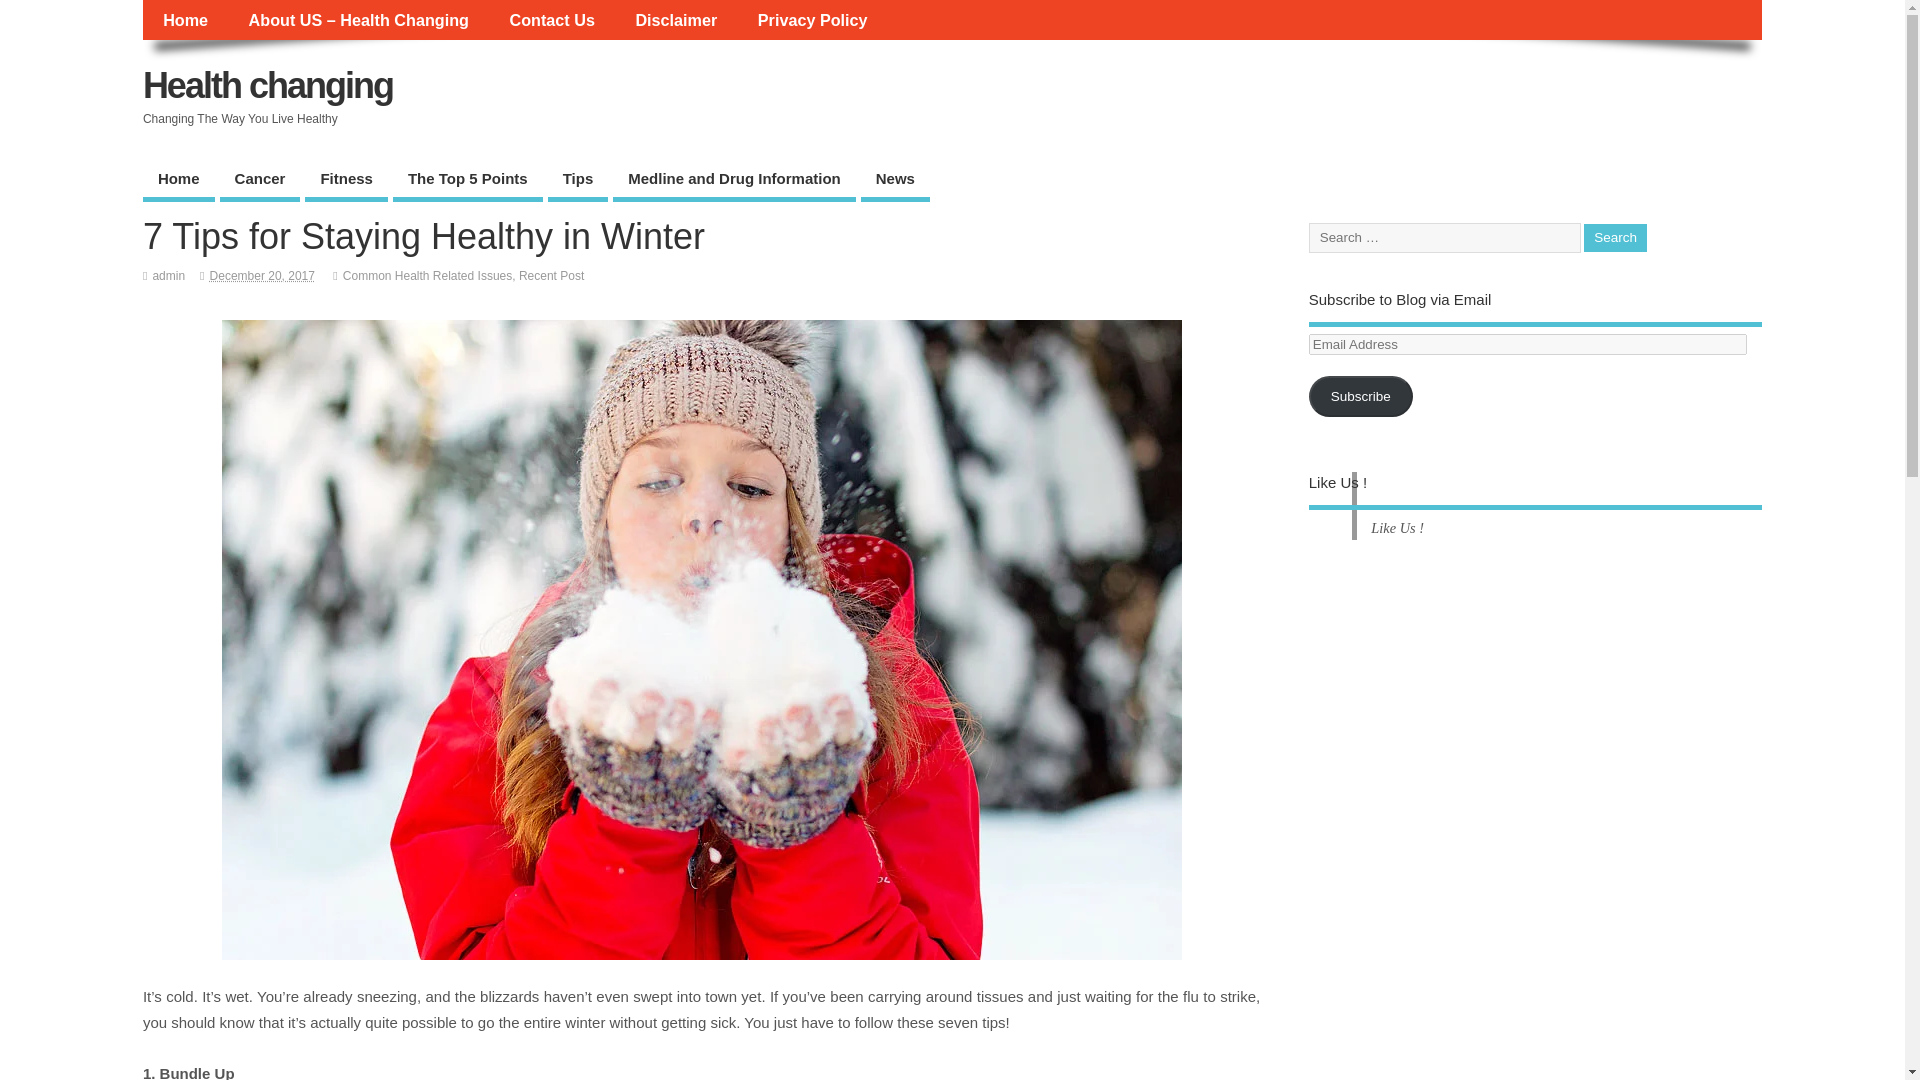 This screenshot has height=1080, width=1920. I want to click on Posts by admin, so click(168, 275).